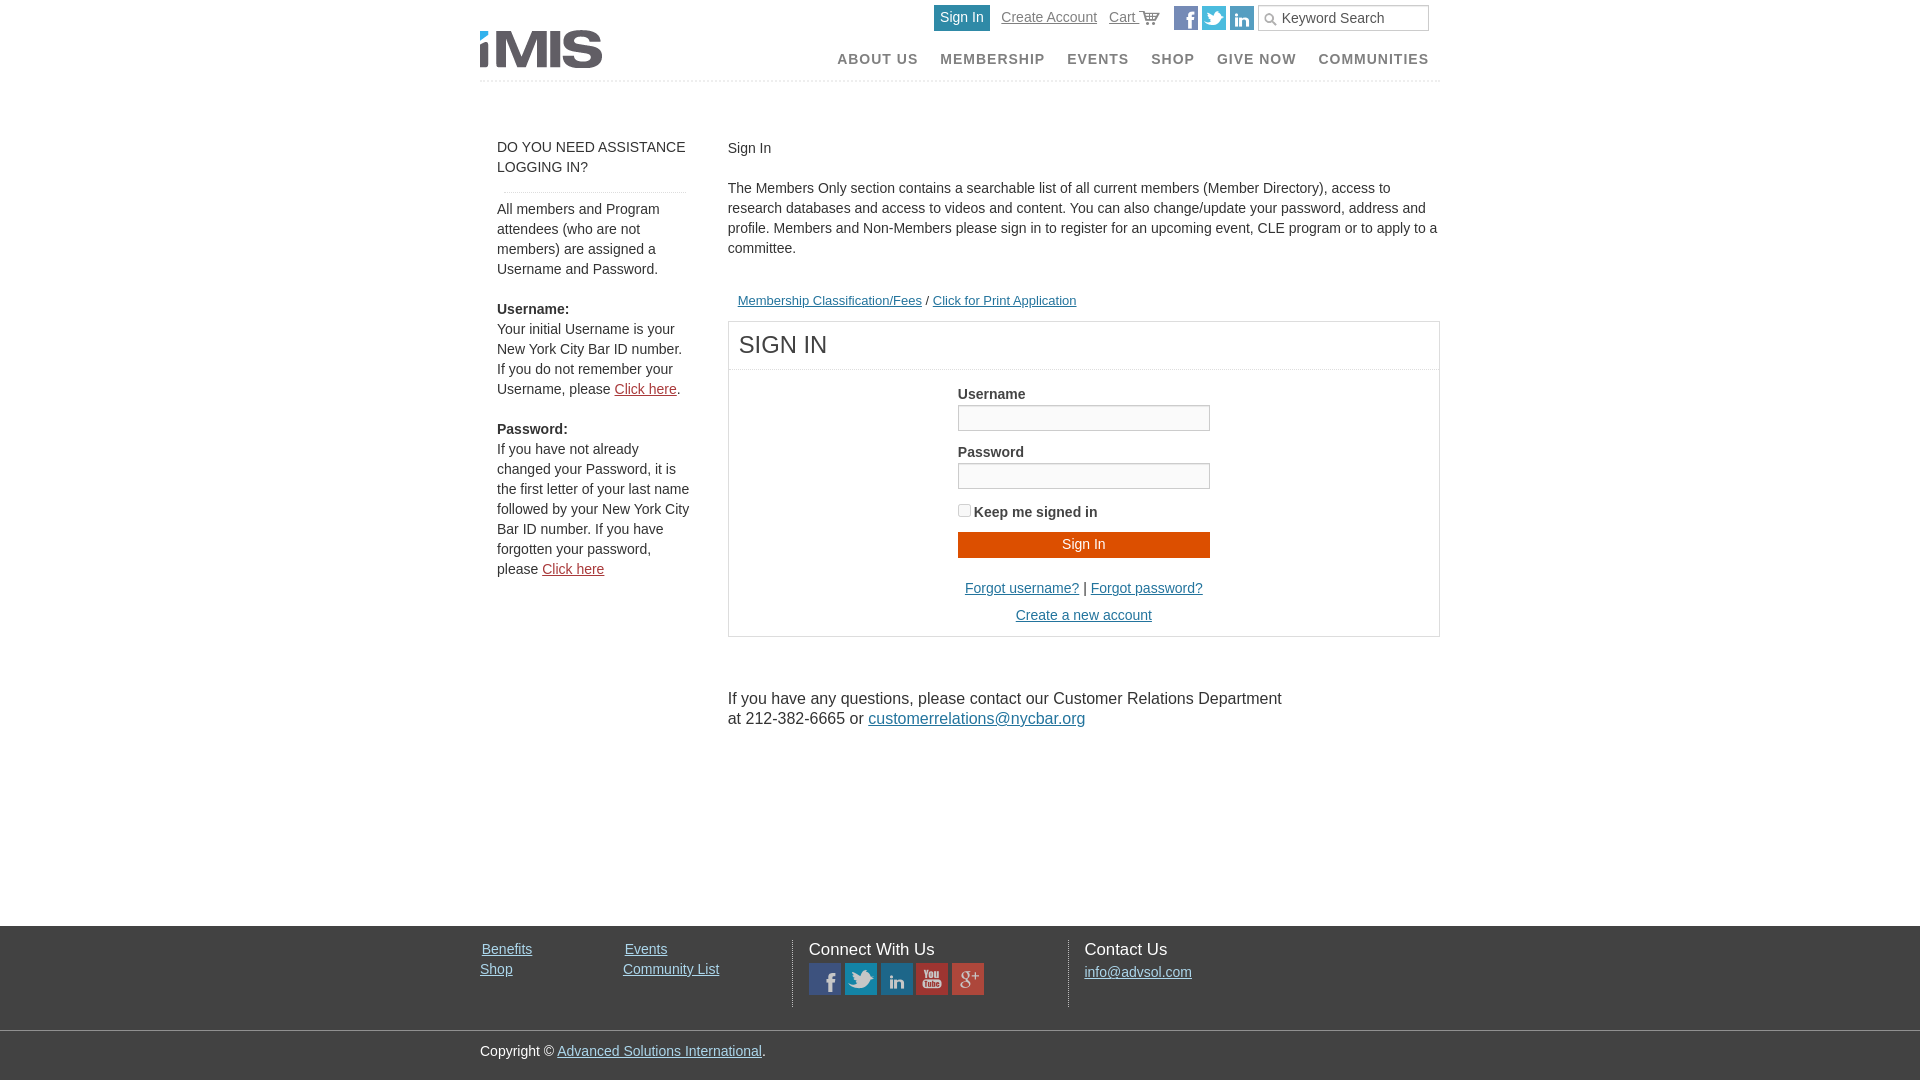 The image size is (1920, 1080). Describe the element at coordinates (646, 948) in the screenshot. I see `Events` at that location.